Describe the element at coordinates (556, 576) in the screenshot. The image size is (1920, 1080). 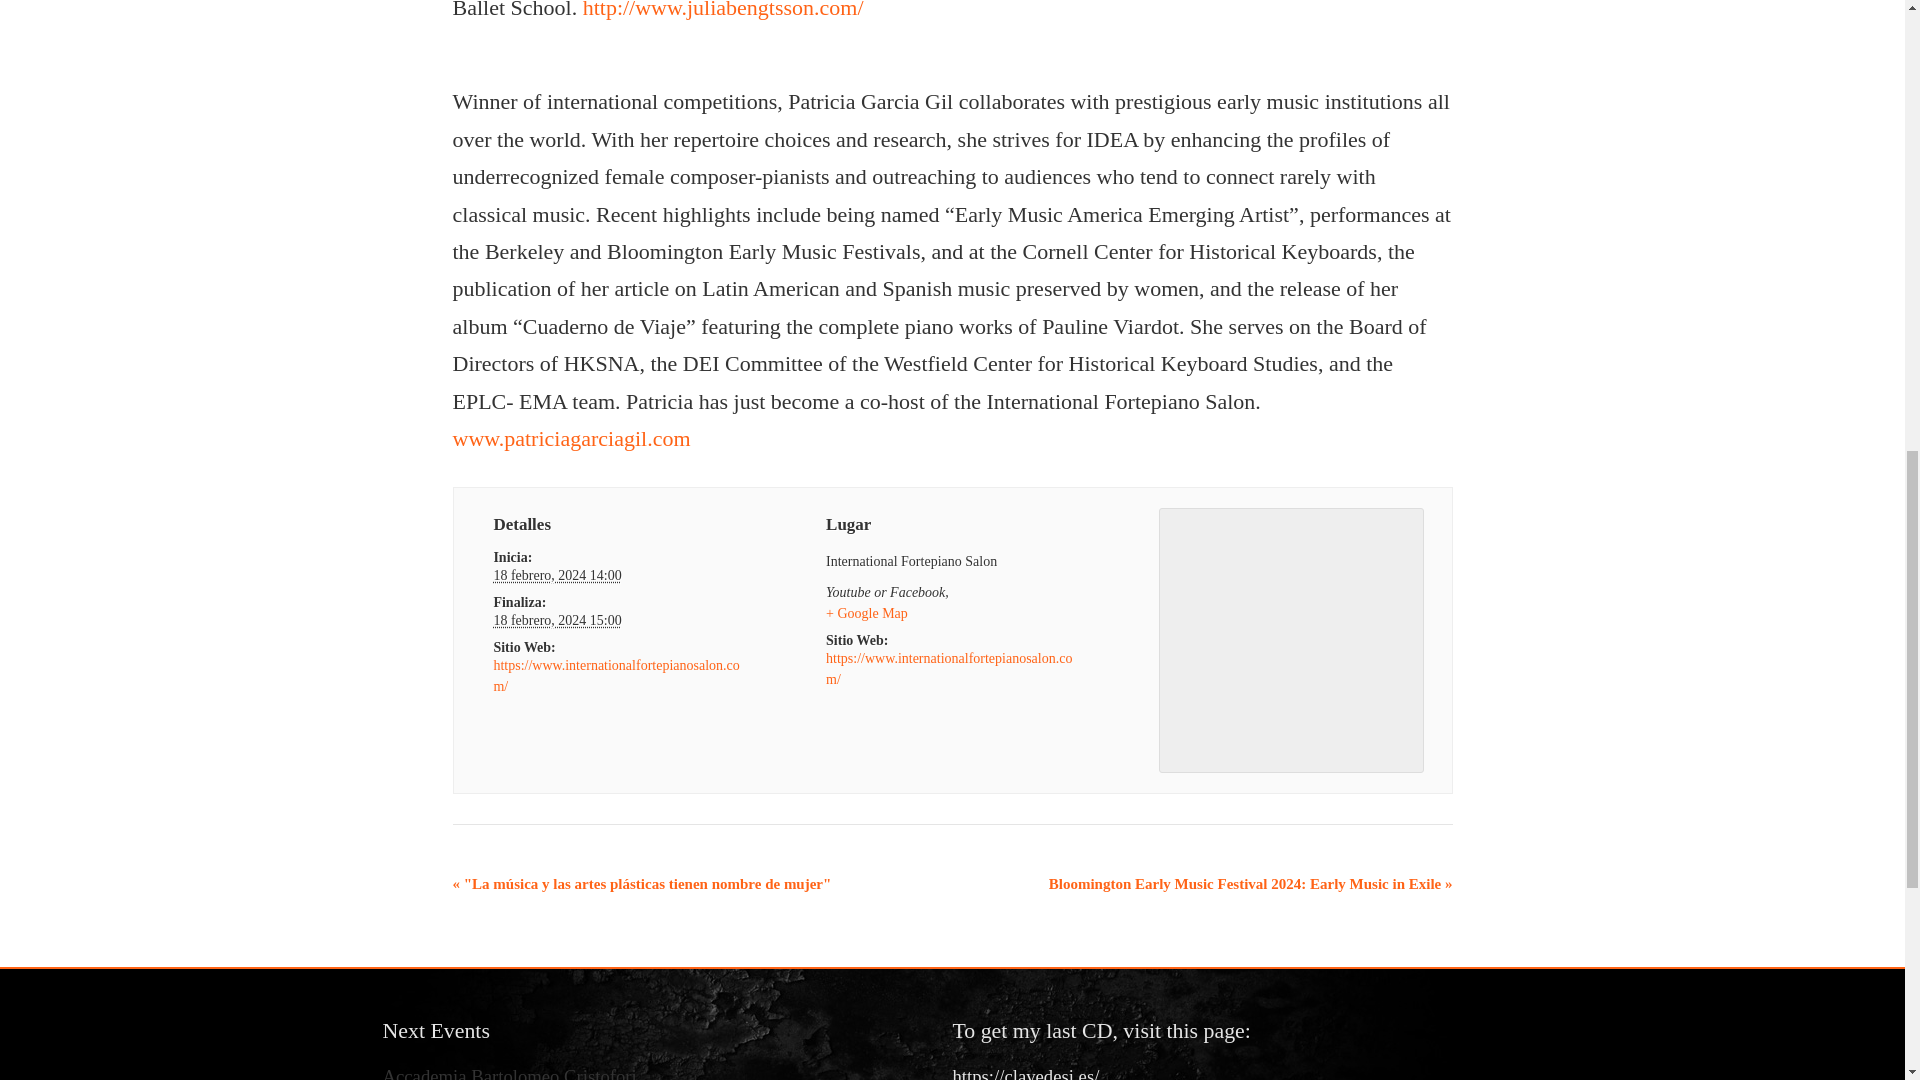
I see `2024-02-18` at that location.